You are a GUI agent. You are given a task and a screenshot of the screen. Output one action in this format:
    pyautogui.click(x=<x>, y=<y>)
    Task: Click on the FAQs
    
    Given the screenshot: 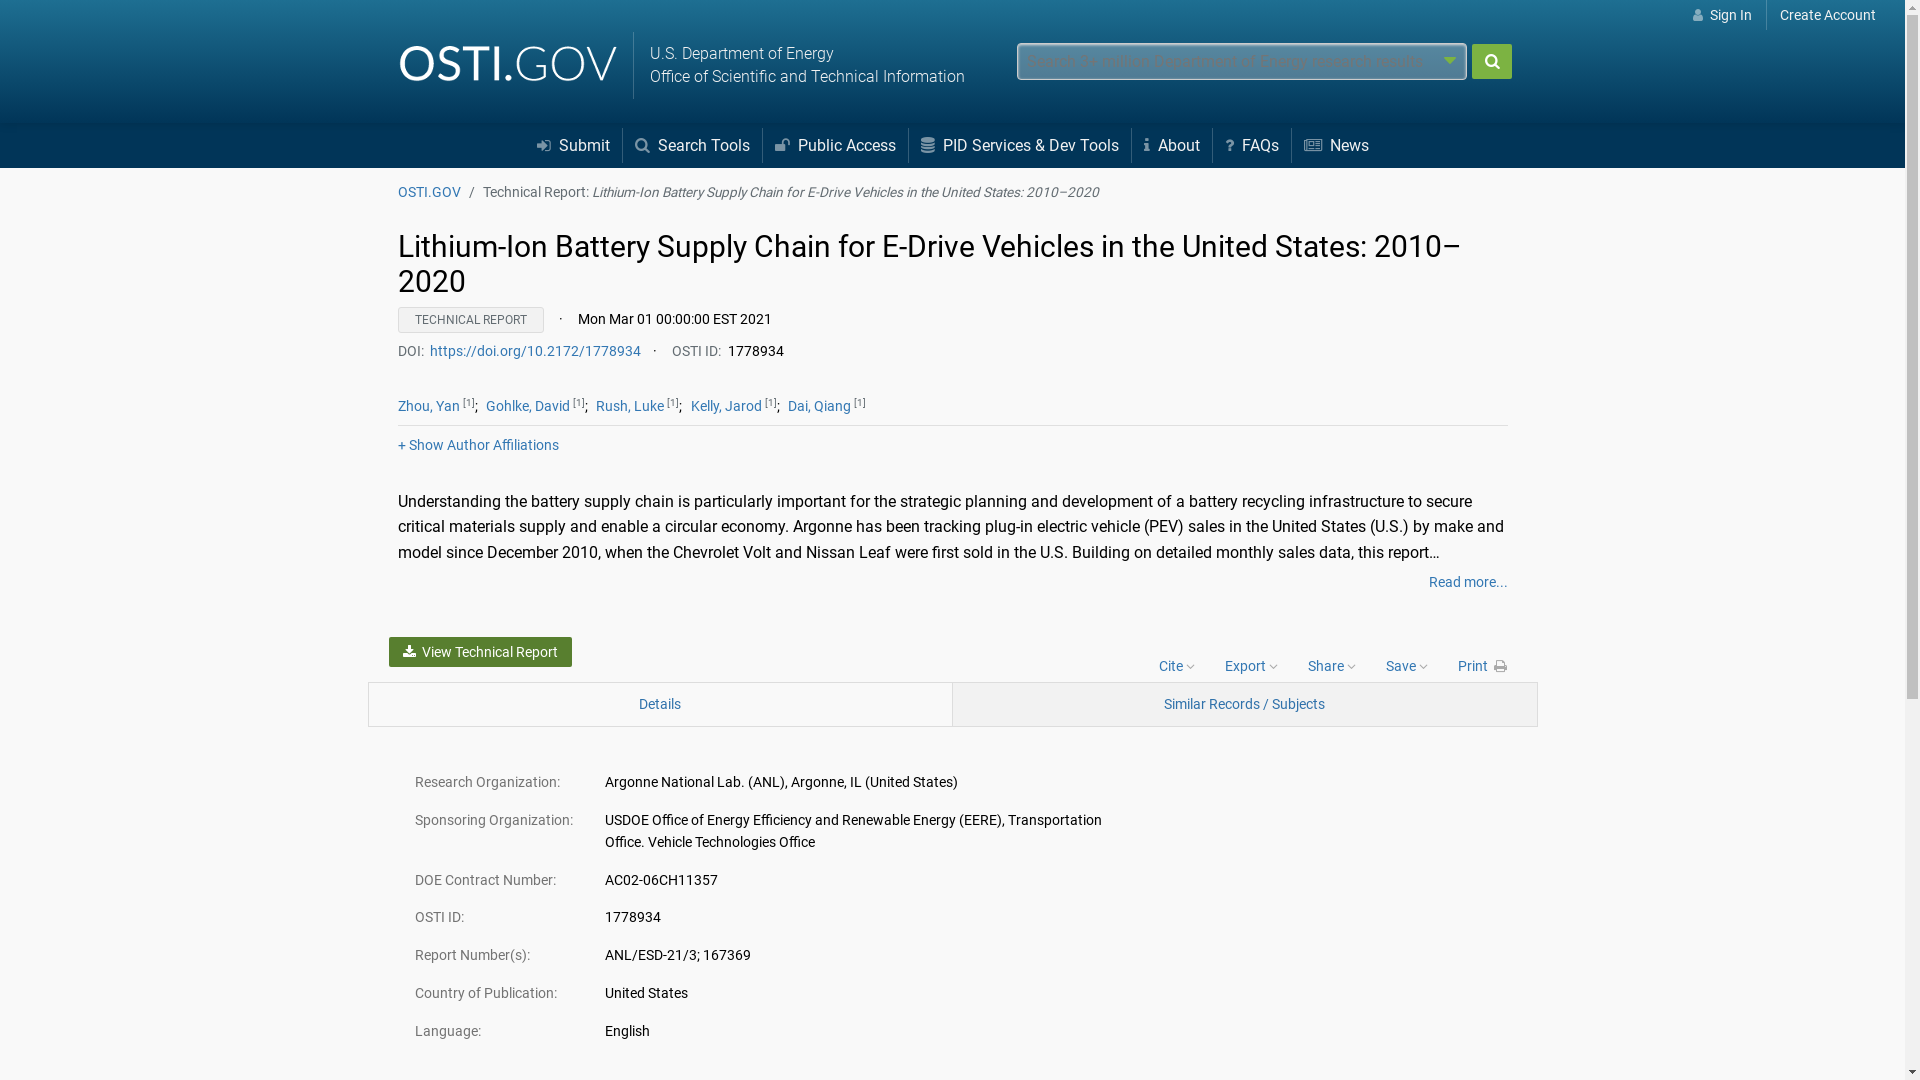 What is the action you would take?
    pyautogui.click(x=1250, y=146)
    